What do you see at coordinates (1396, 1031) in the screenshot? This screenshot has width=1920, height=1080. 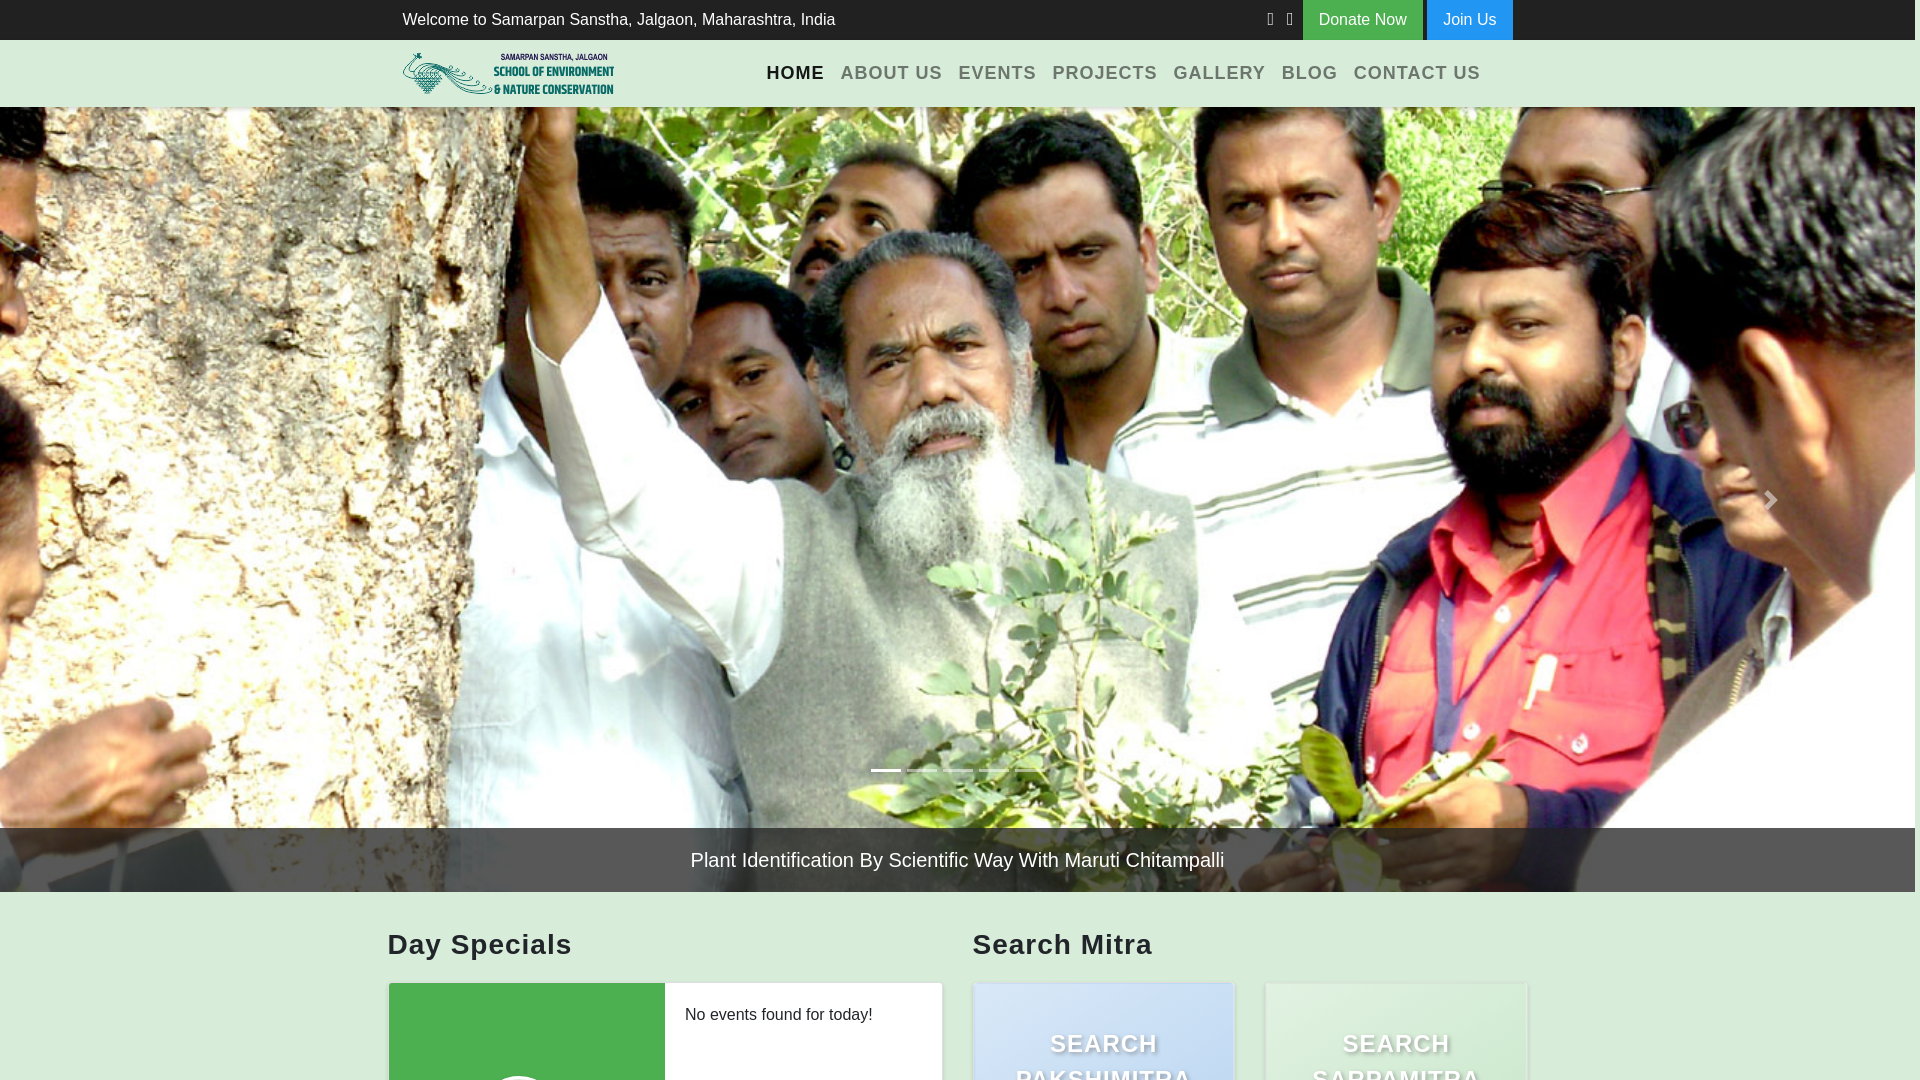 I see `SEARCH SARPAMITRA` at bounding box center [1396, 1031].